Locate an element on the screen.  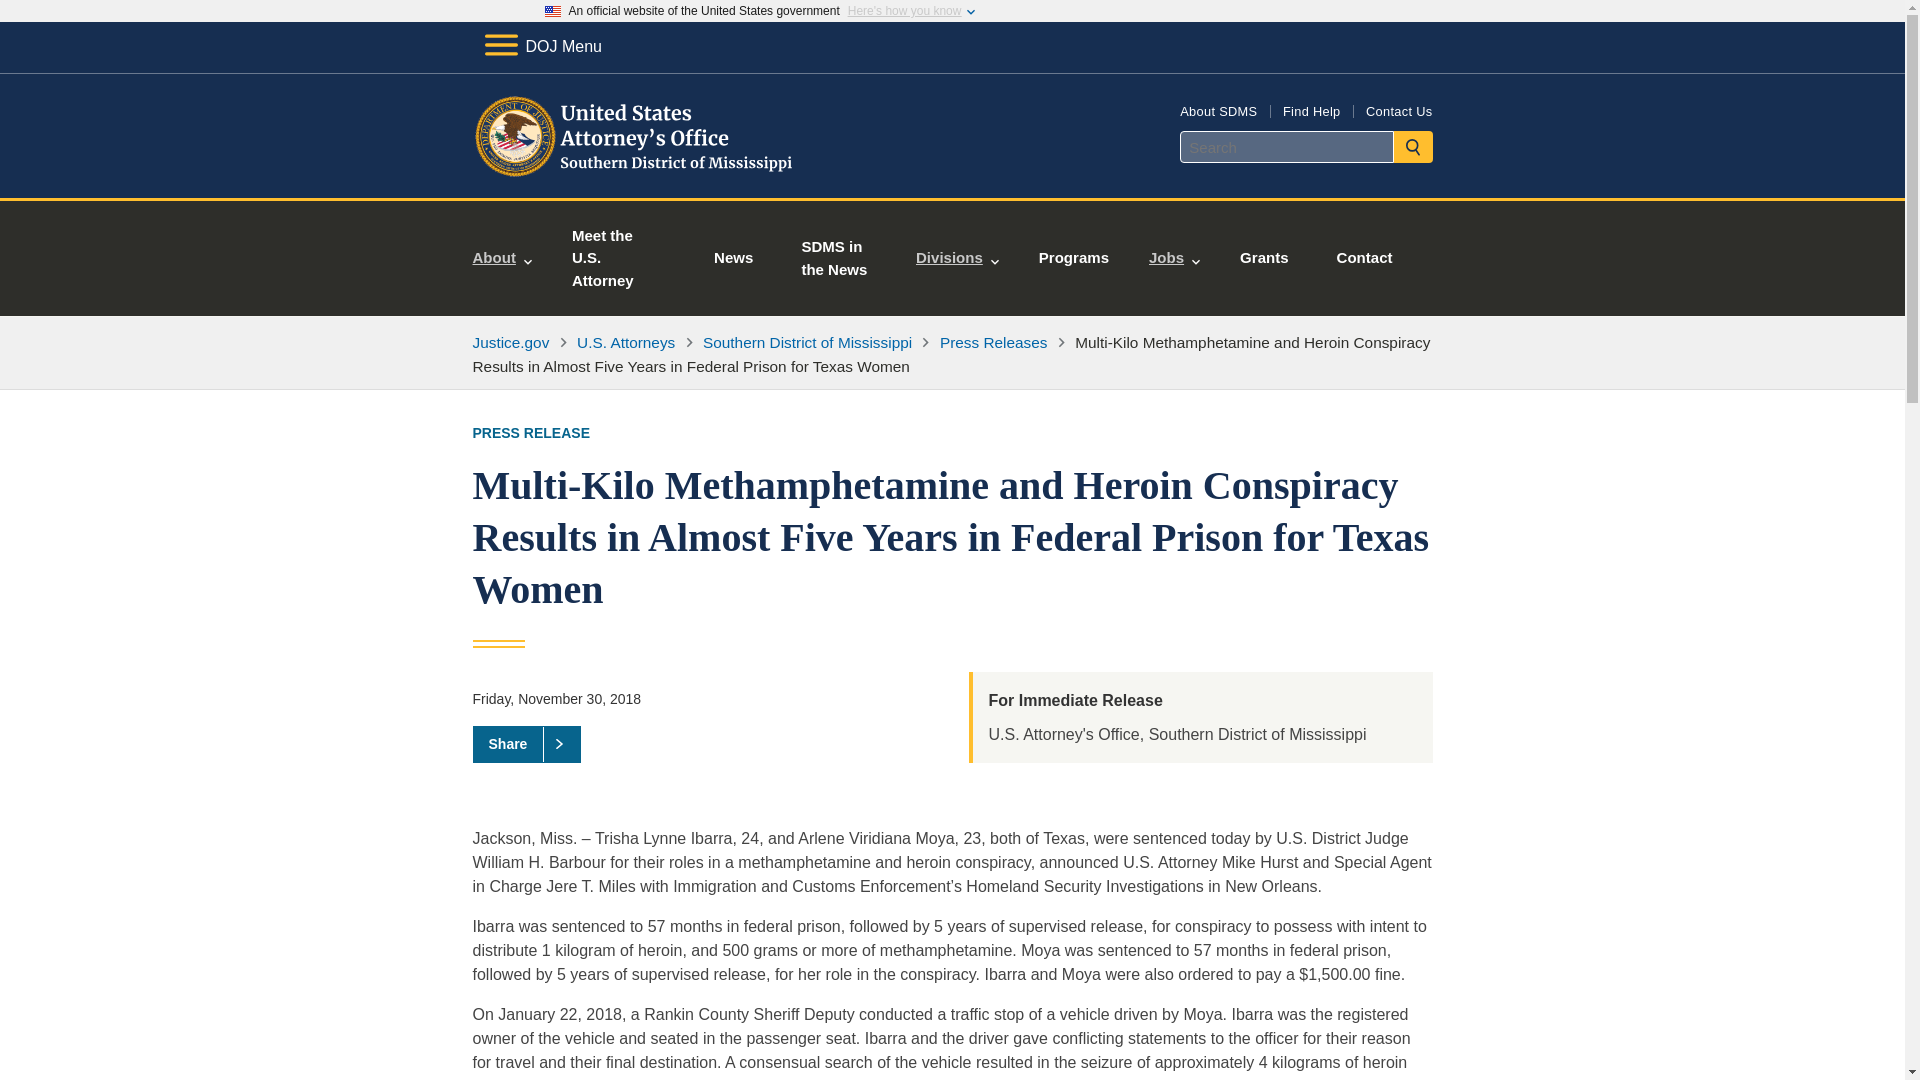
Southern District of Mississippi is located at coordinates (807, 342).